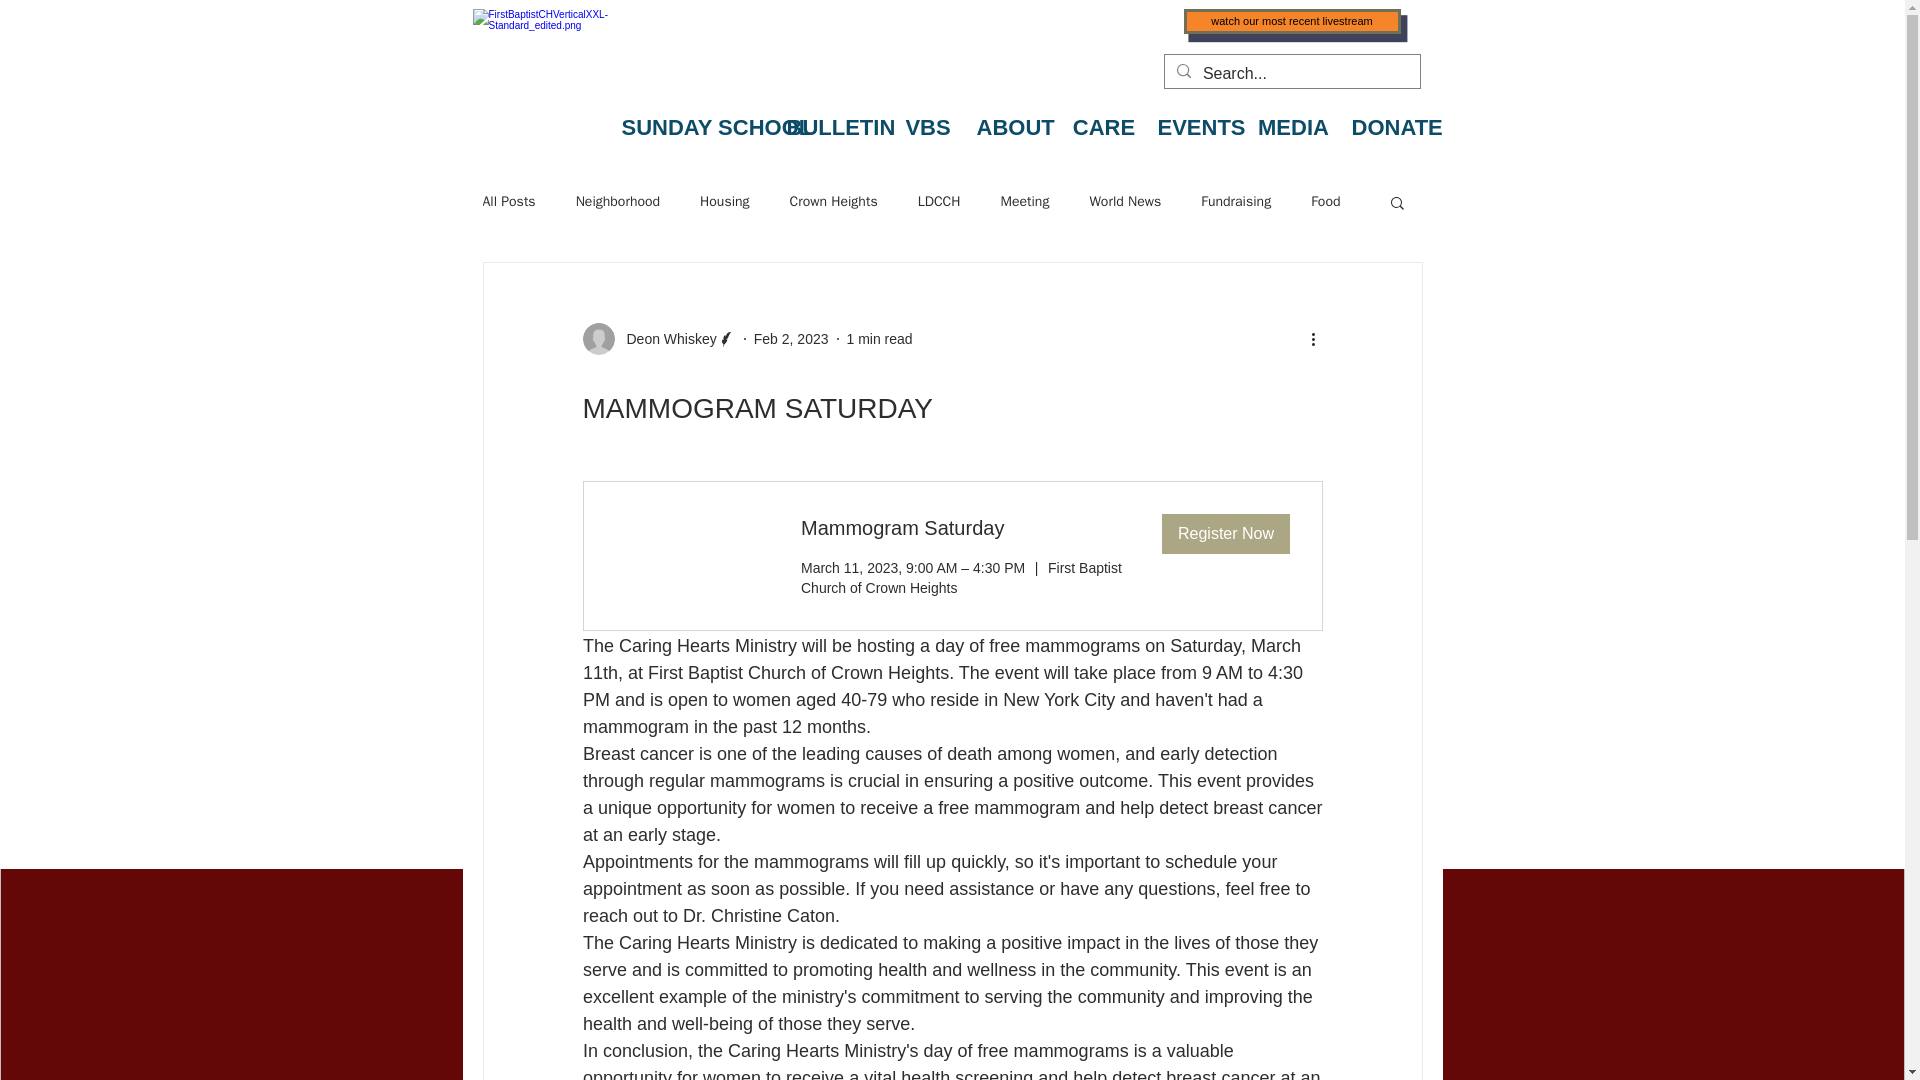 This screenshot has width=1920, height=1080. Describe the element at coordinates (1013, 118) in the screenshot. I see `ABOUT` at that location.